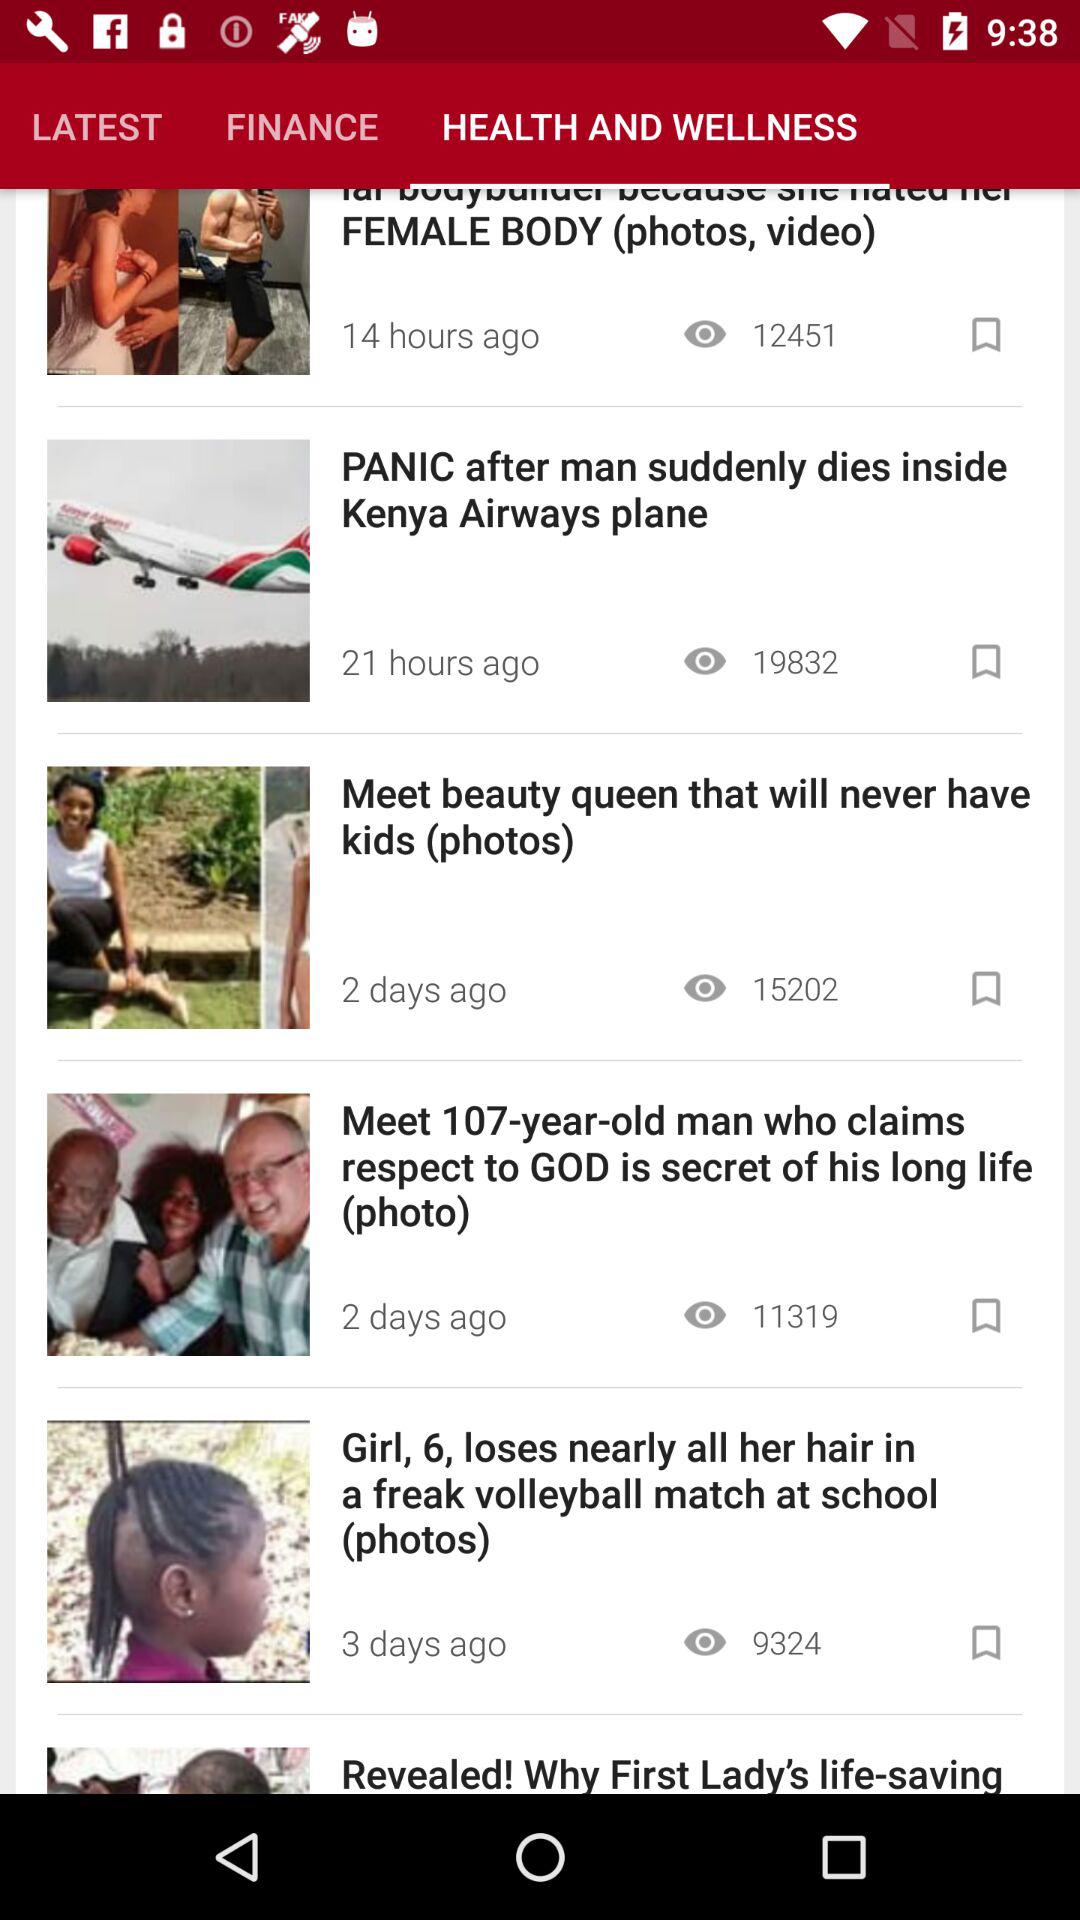 The height and width of the screenshot is (1920, 1080). I want to click on bookmark the article, so click(986, 662).